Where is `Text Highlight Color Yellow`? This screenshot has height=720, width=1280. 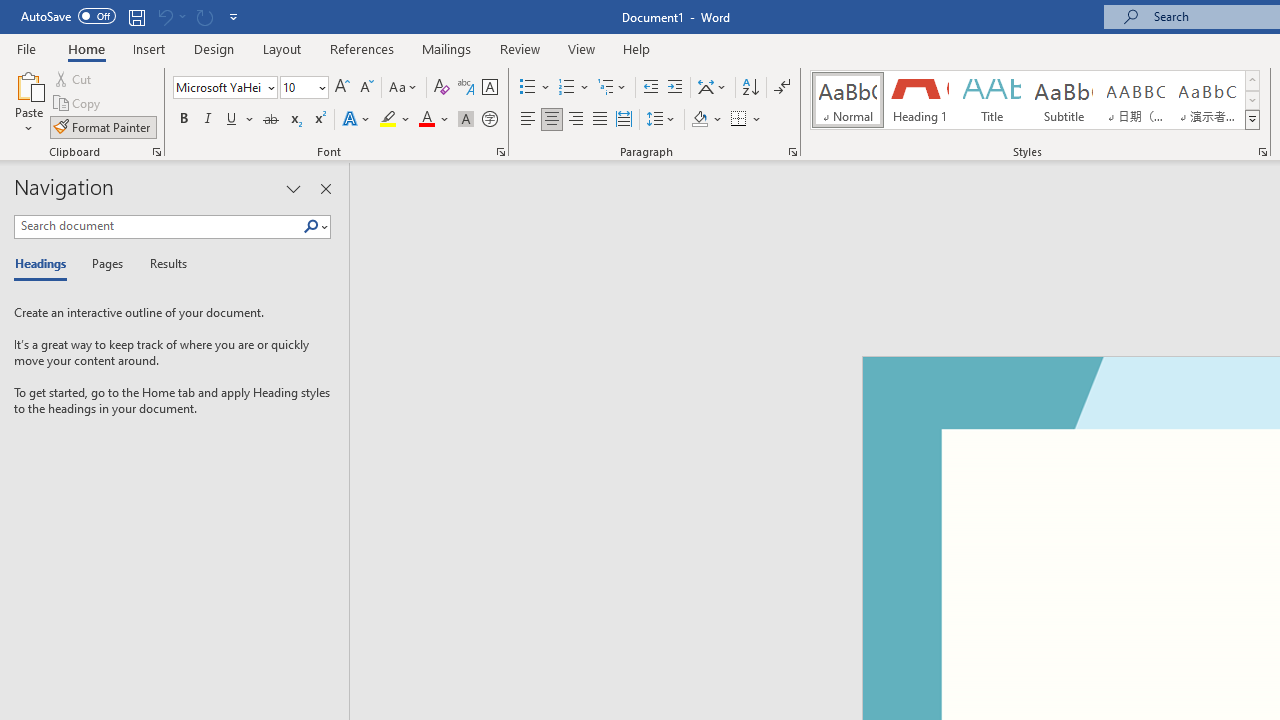 Text Highlight Color Yellow is located at coordinates (388, 120).